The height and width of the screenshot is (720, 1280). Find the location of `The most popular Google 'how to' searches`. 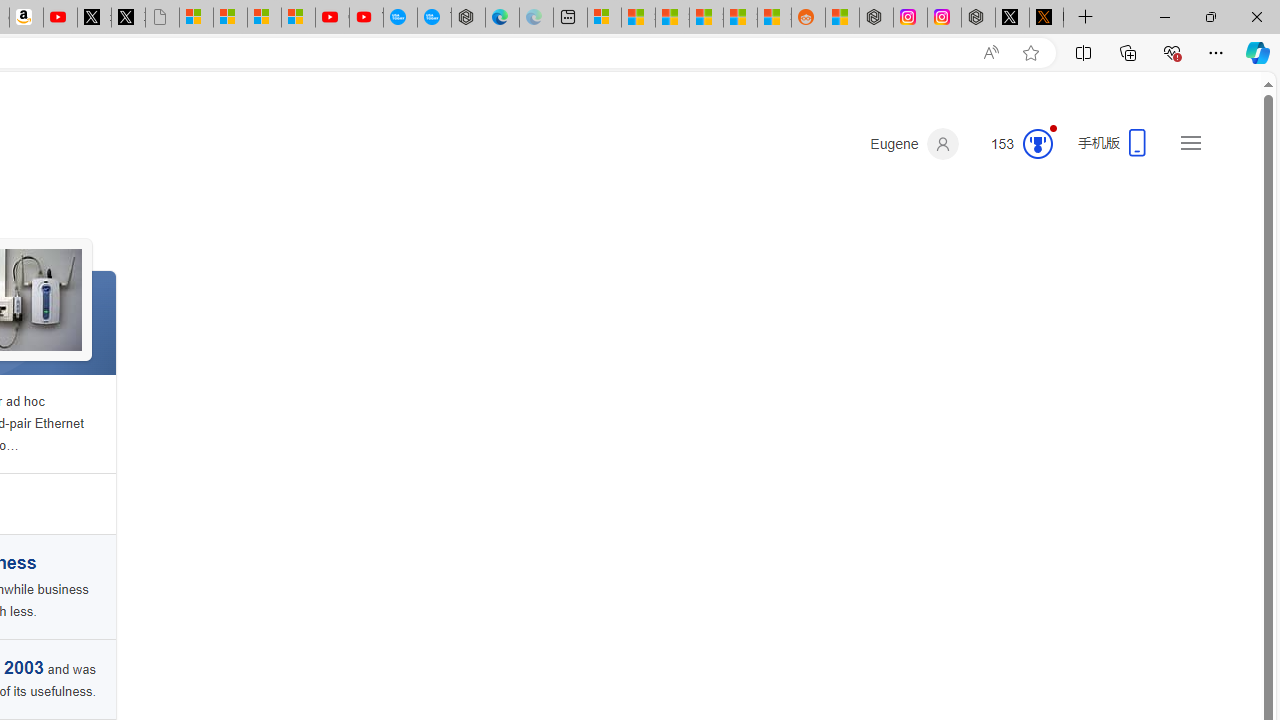

The most popular Google 'how to' searches is located at coordinates (434, 18).